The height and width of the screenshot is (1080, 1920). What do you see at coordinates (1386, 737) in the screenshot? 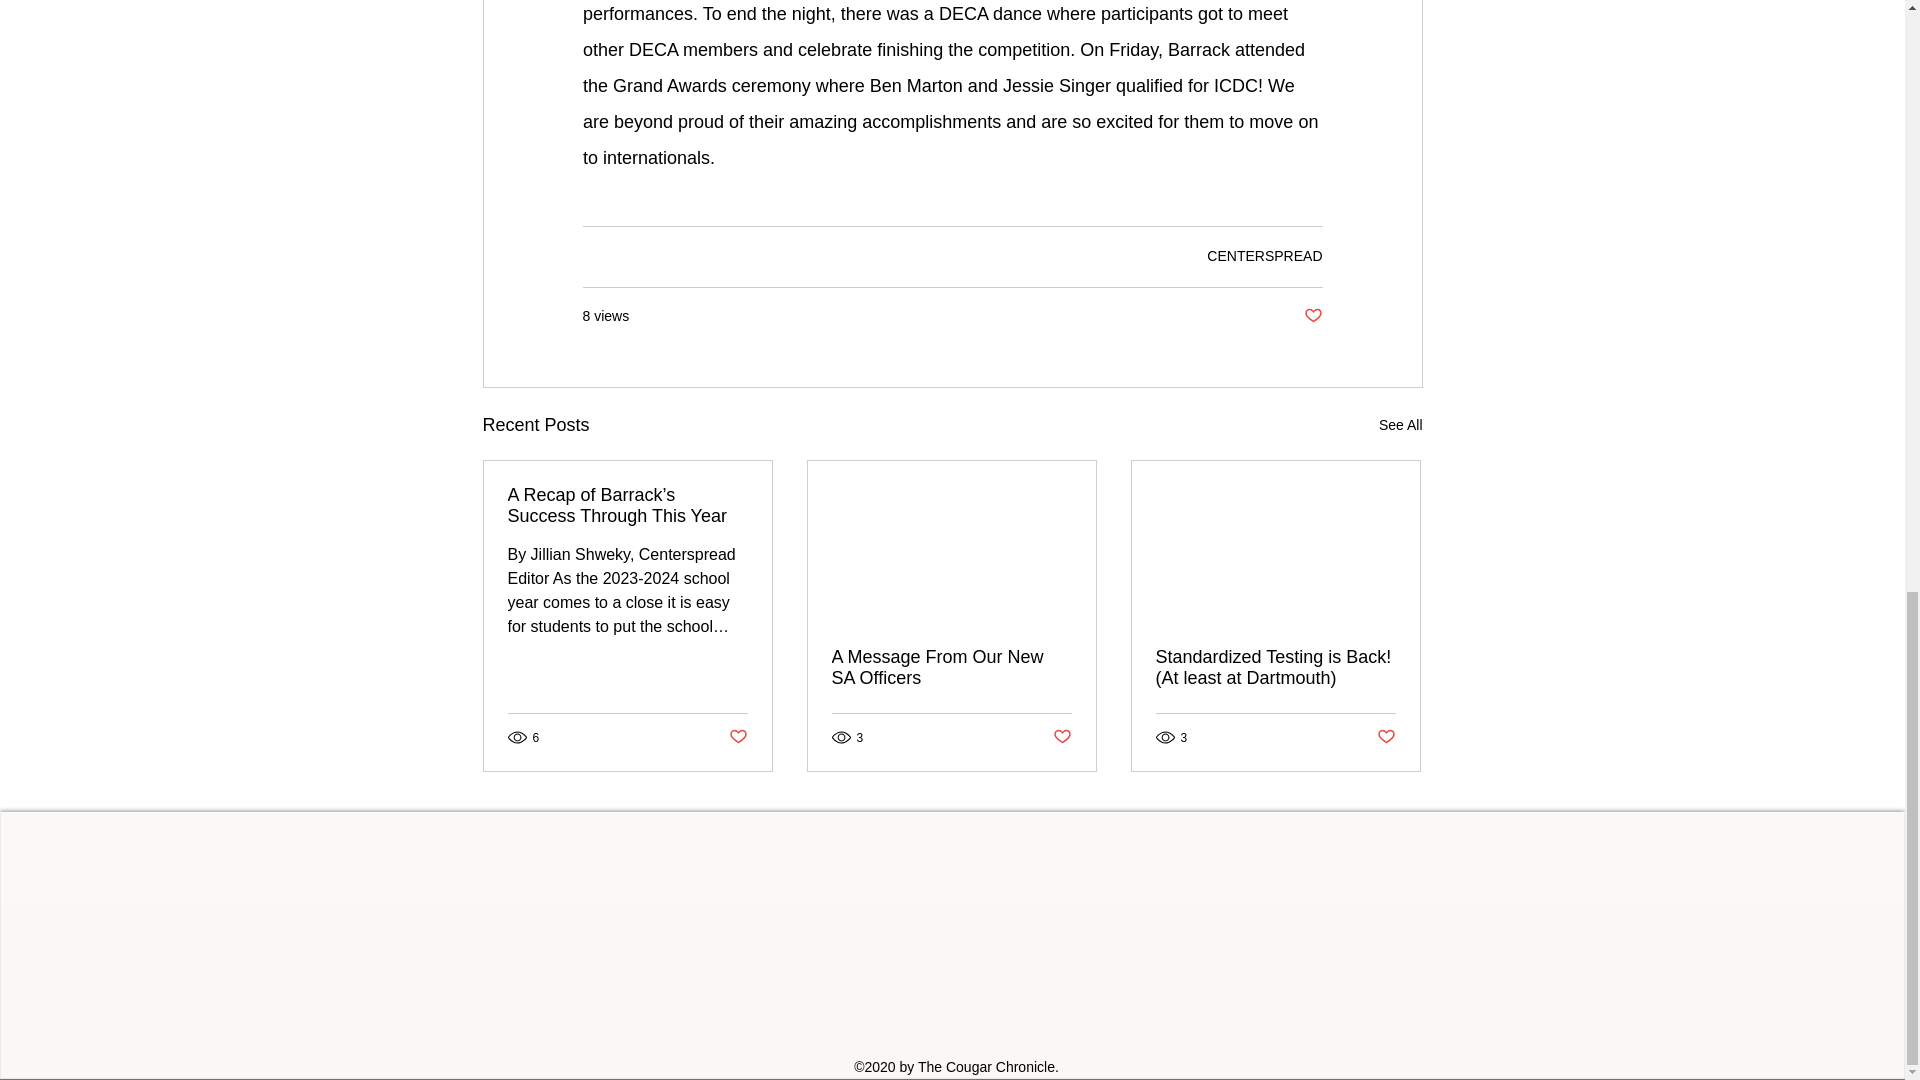
I see `Post not marked as liked` at bounding box center [1386, 737].